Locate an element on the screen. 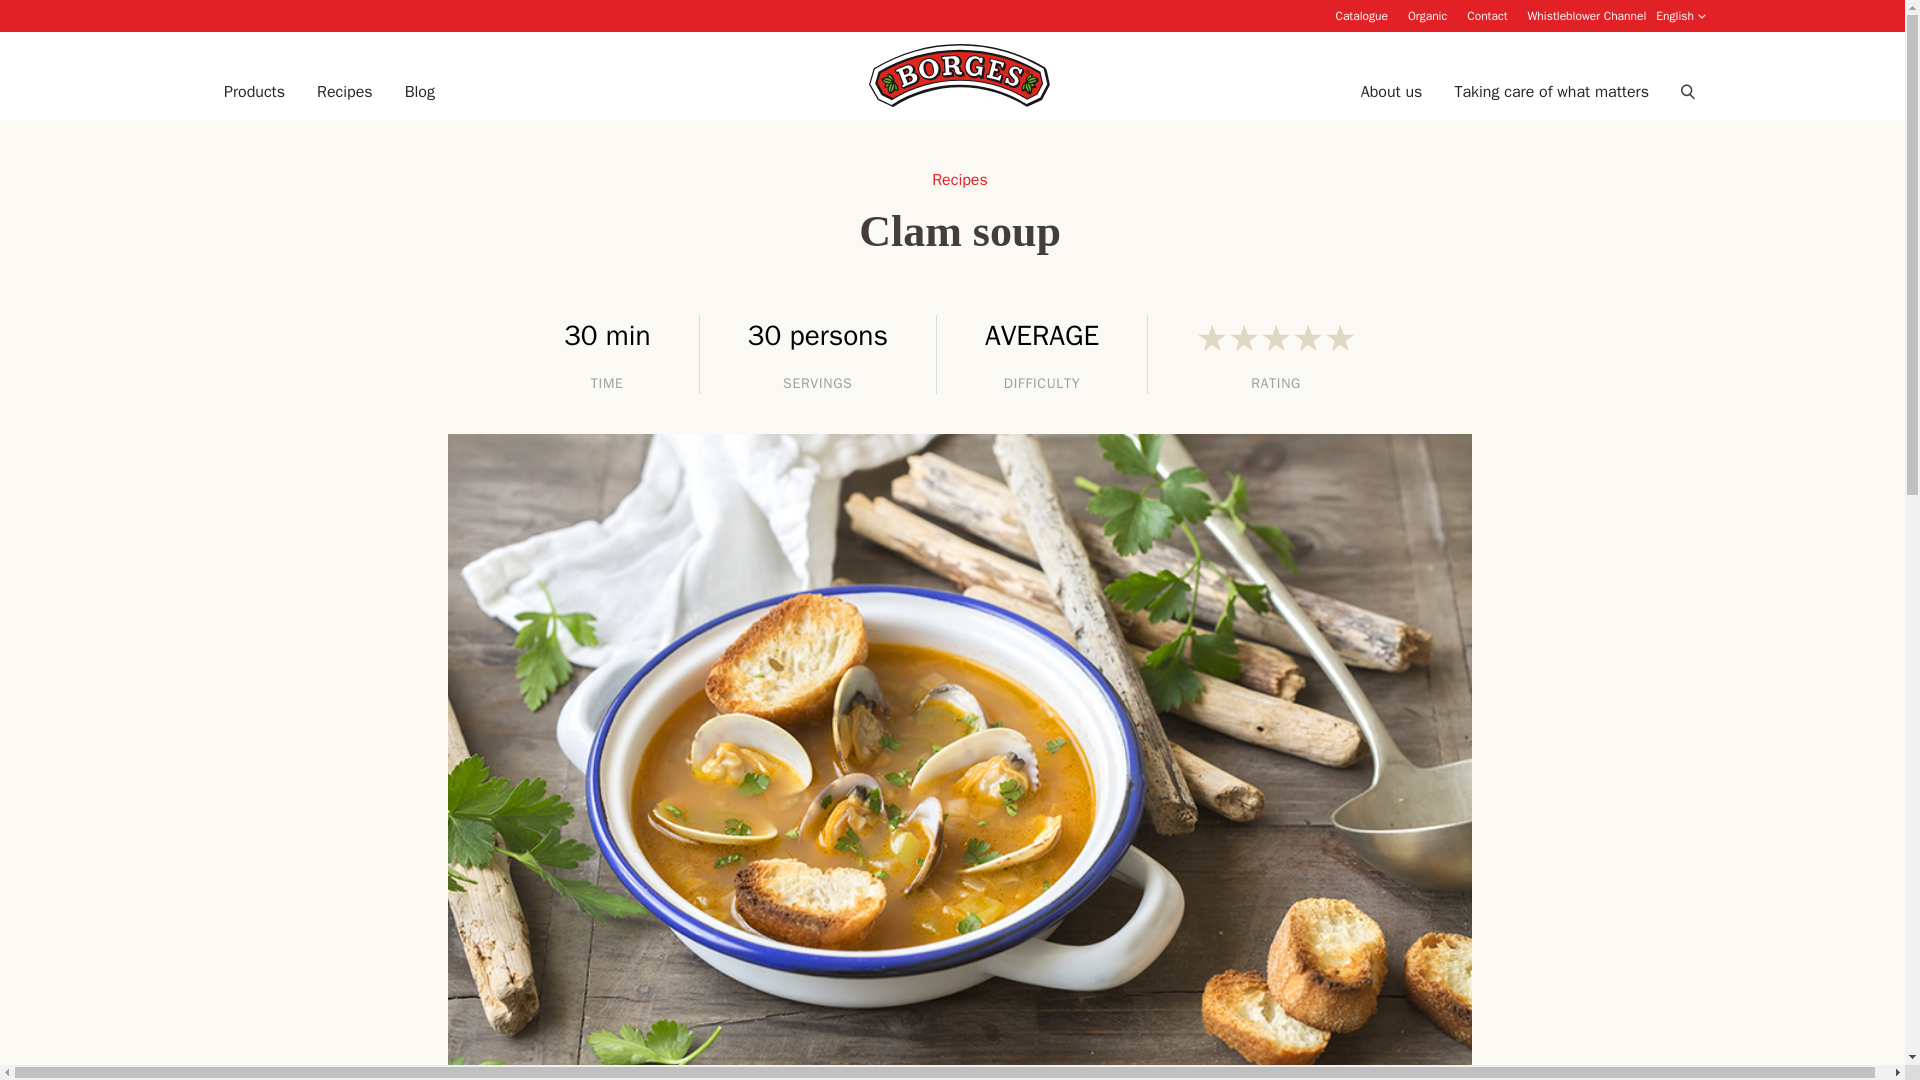 The image size is (1920, 1080). About us is located at coordinates (1392, 92).